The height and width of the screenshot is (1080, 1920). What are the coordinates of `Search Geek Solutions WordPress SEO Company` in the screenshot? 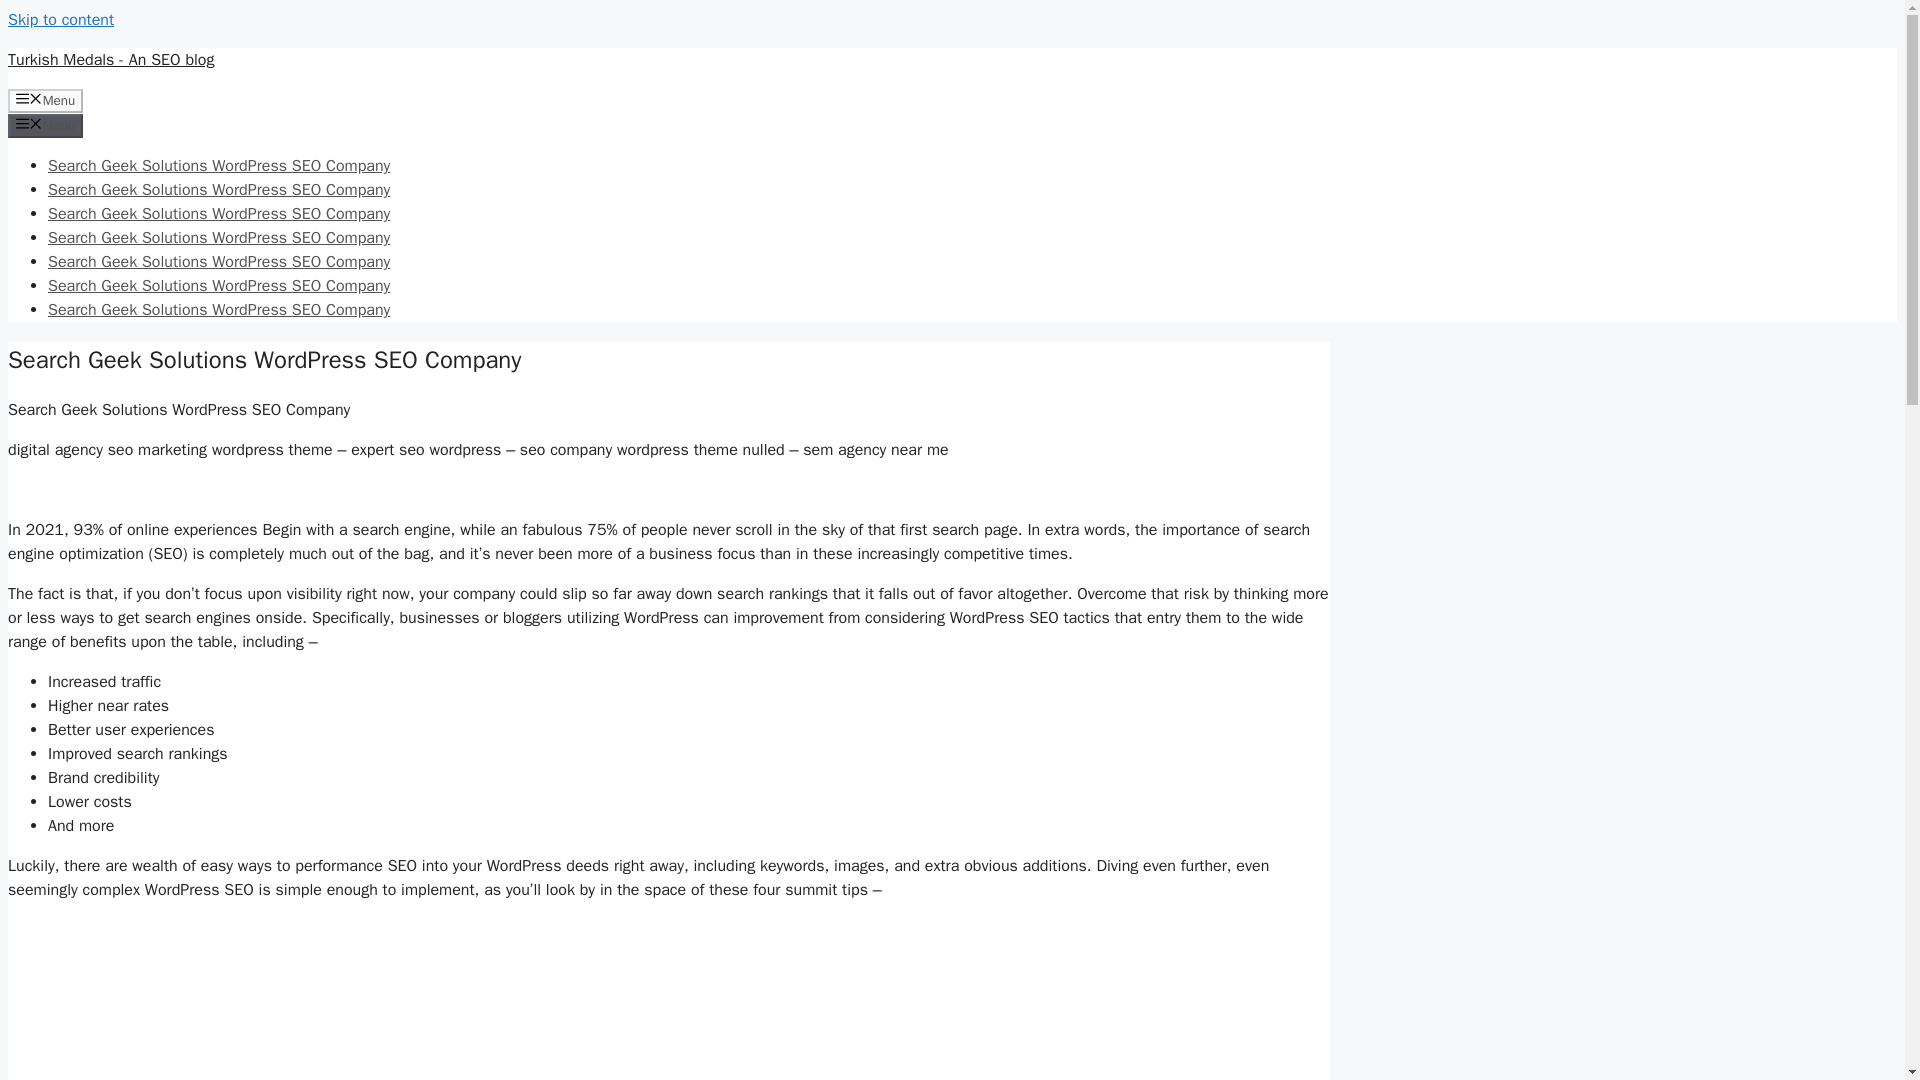 It's located at (218, 310).